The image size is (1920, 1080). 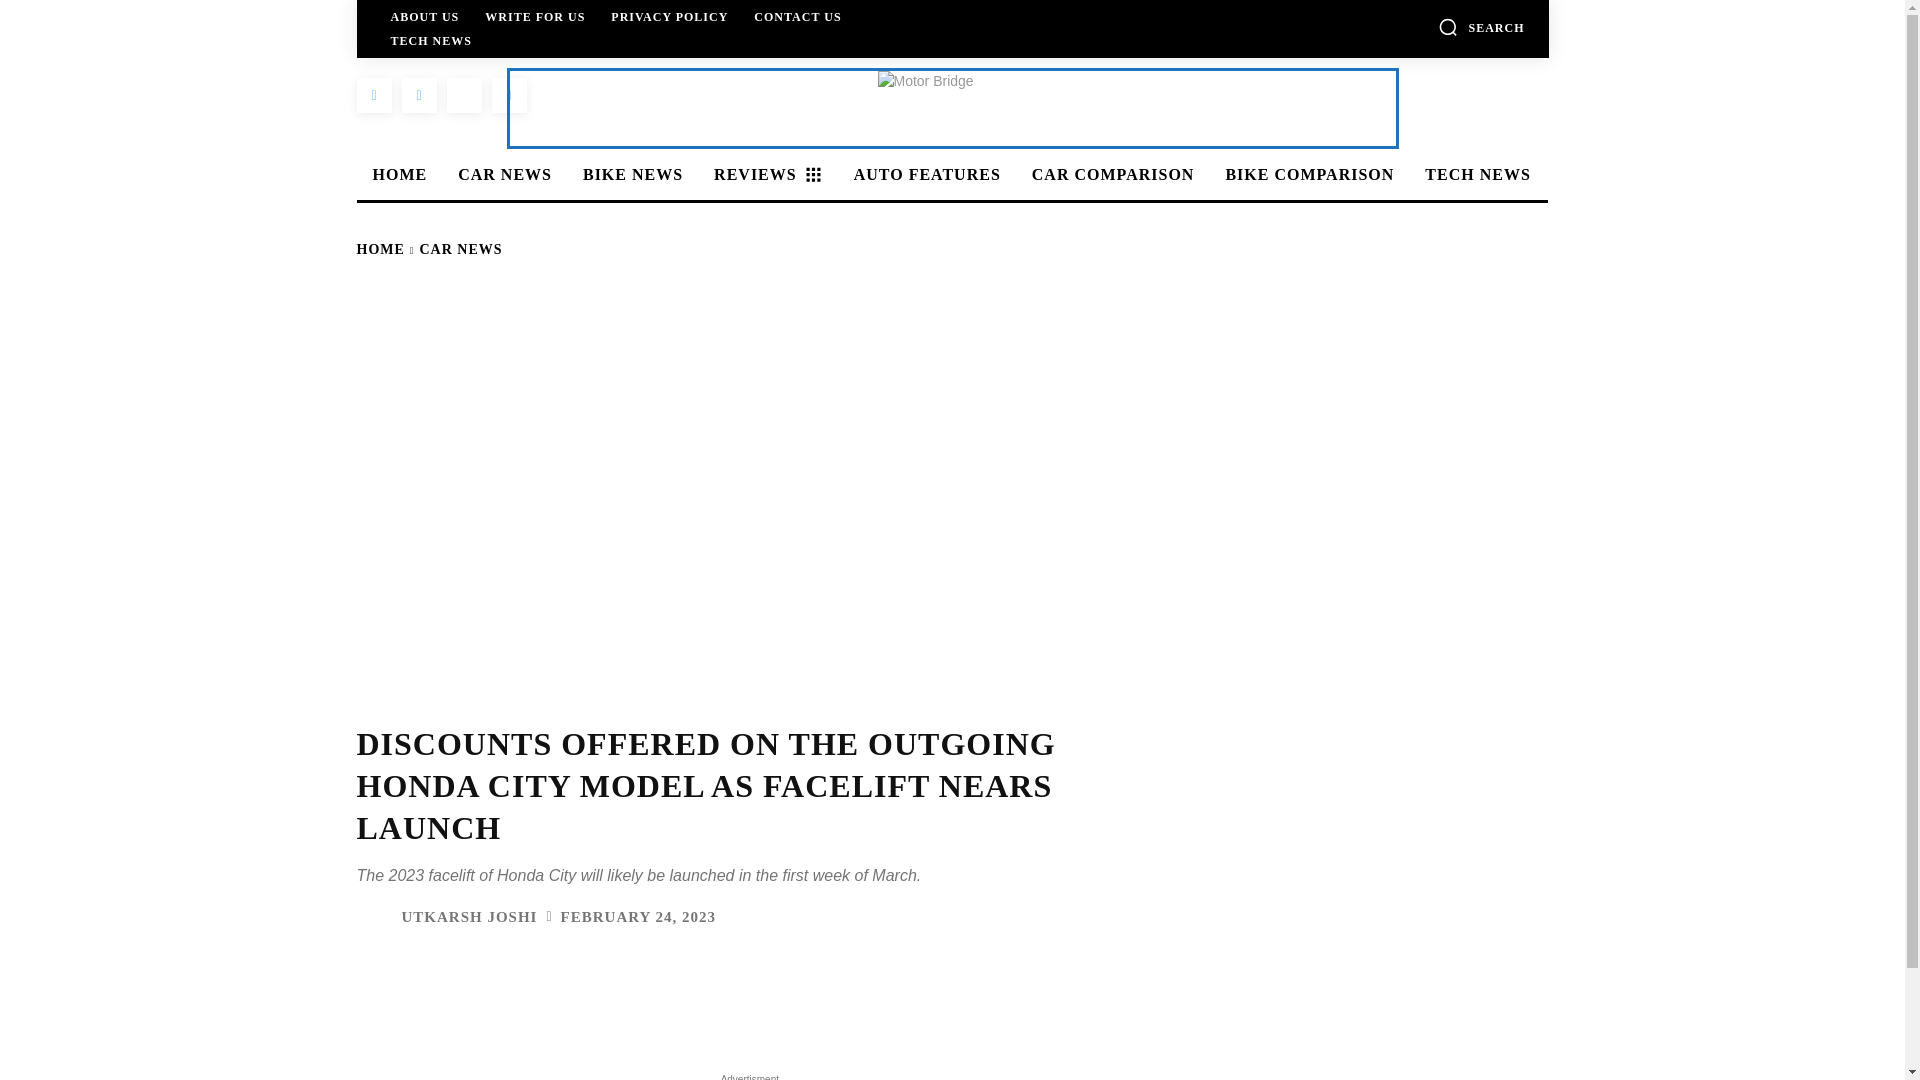 I want to click on Motor Bridge, so click(x=952, y=108).